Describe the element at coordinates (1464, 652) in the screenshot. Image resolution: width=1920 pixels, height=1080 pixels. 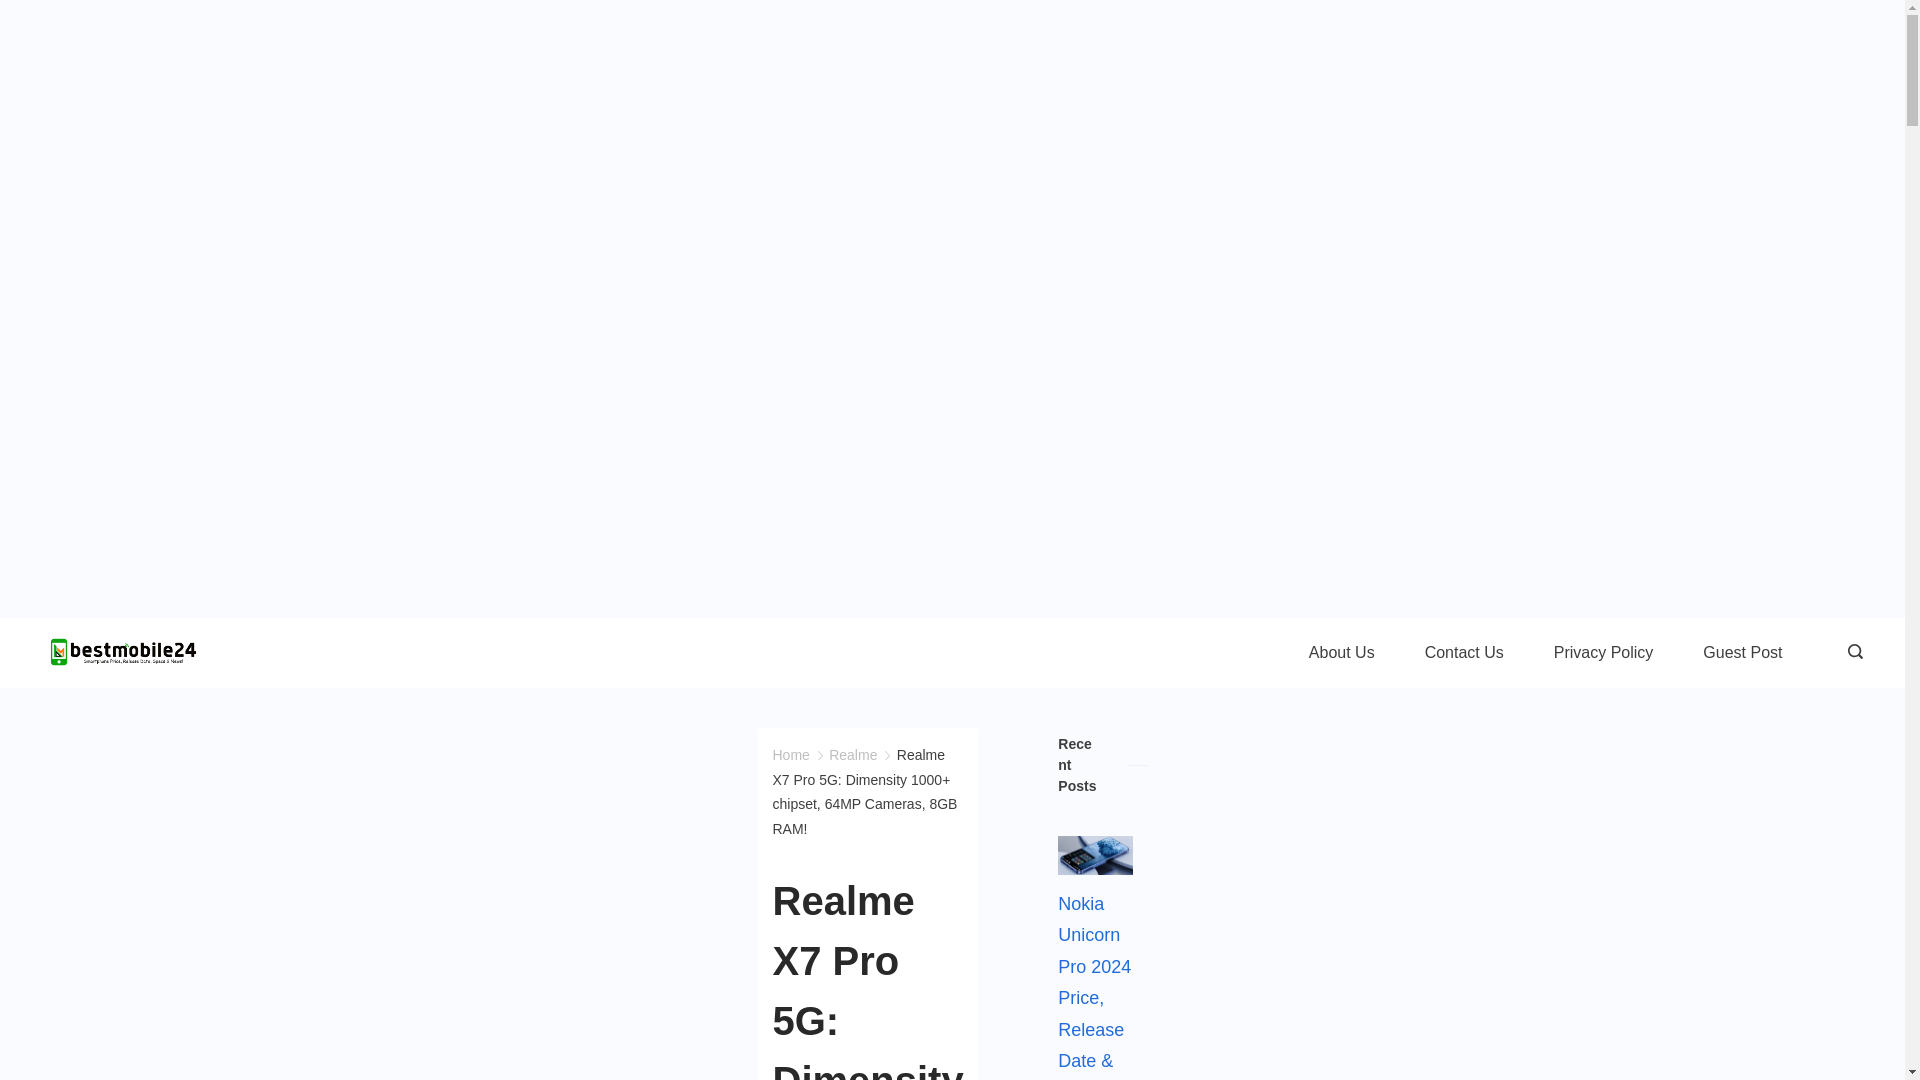
I see `Contact Us` at that location.